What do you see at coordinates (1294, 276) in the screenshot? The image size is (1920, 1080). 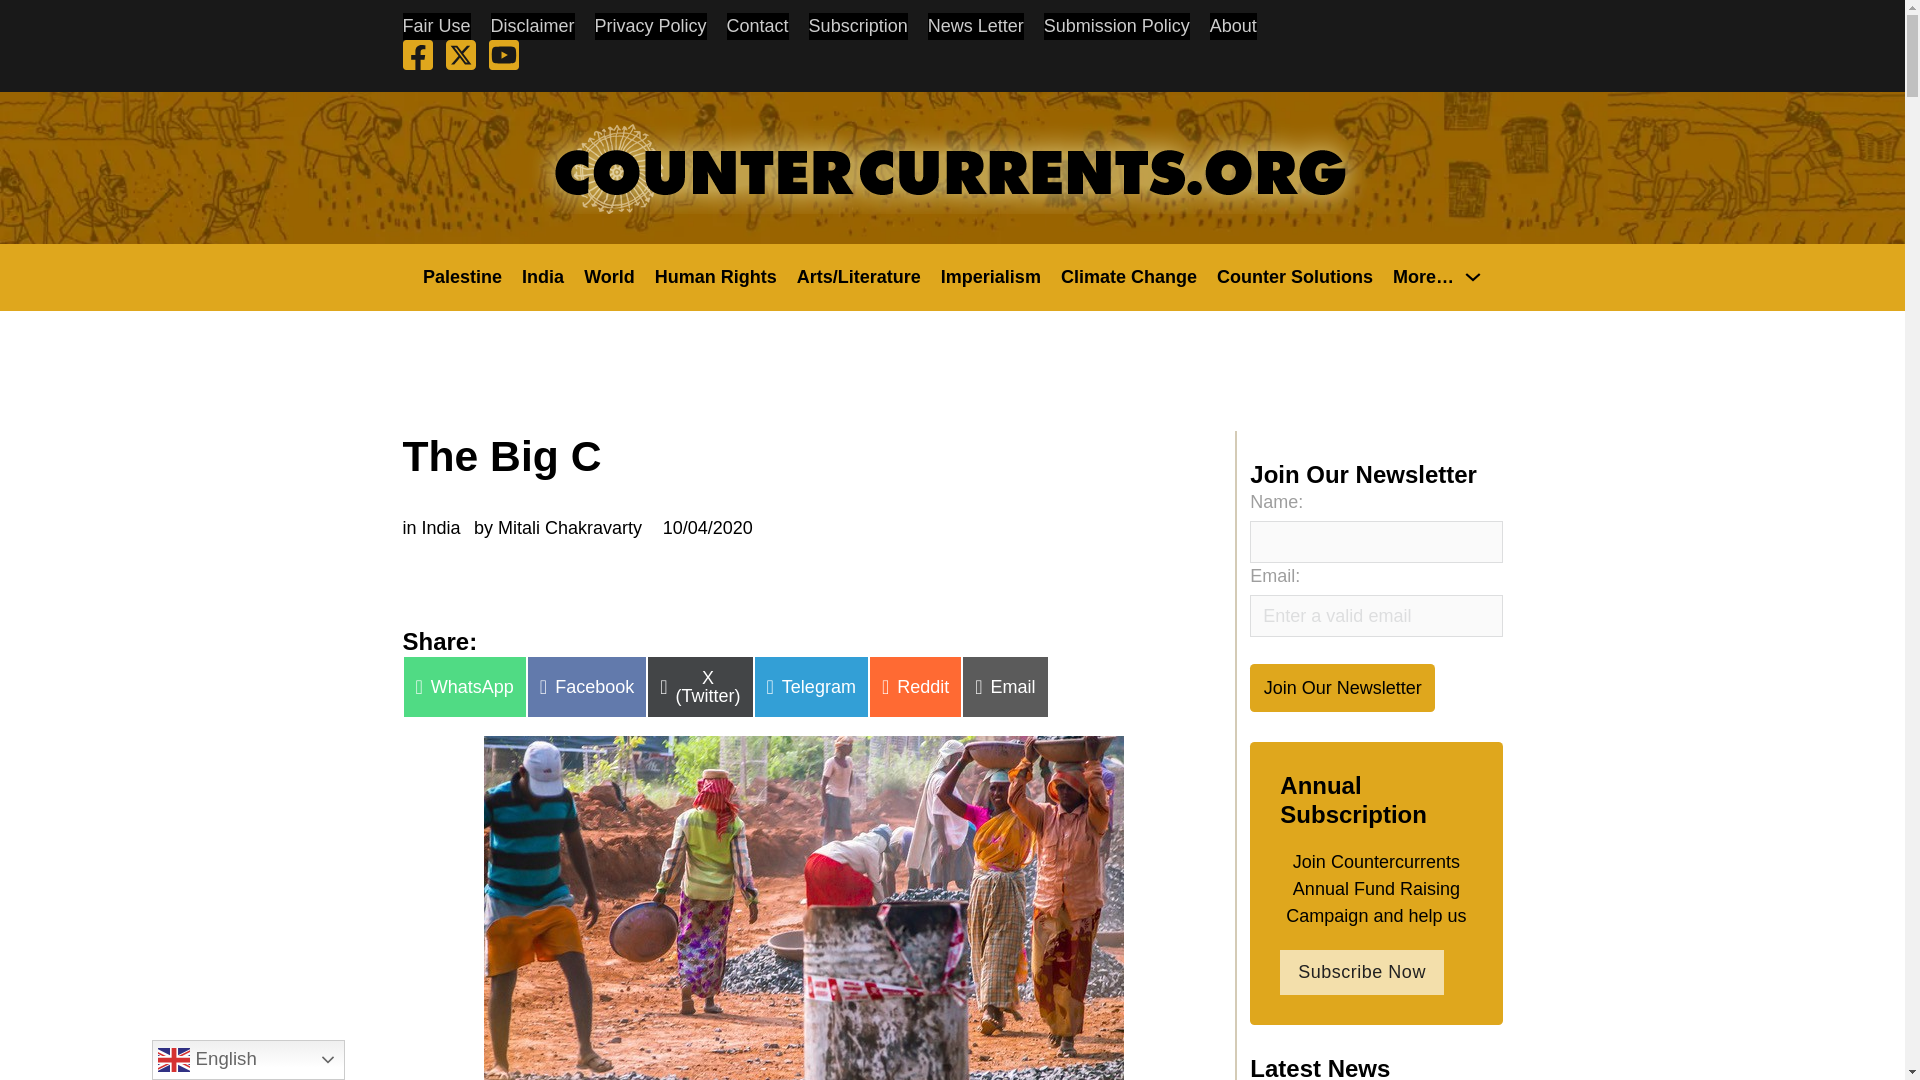 I see `Counter Solutions` at bounding box center [1294, 276].